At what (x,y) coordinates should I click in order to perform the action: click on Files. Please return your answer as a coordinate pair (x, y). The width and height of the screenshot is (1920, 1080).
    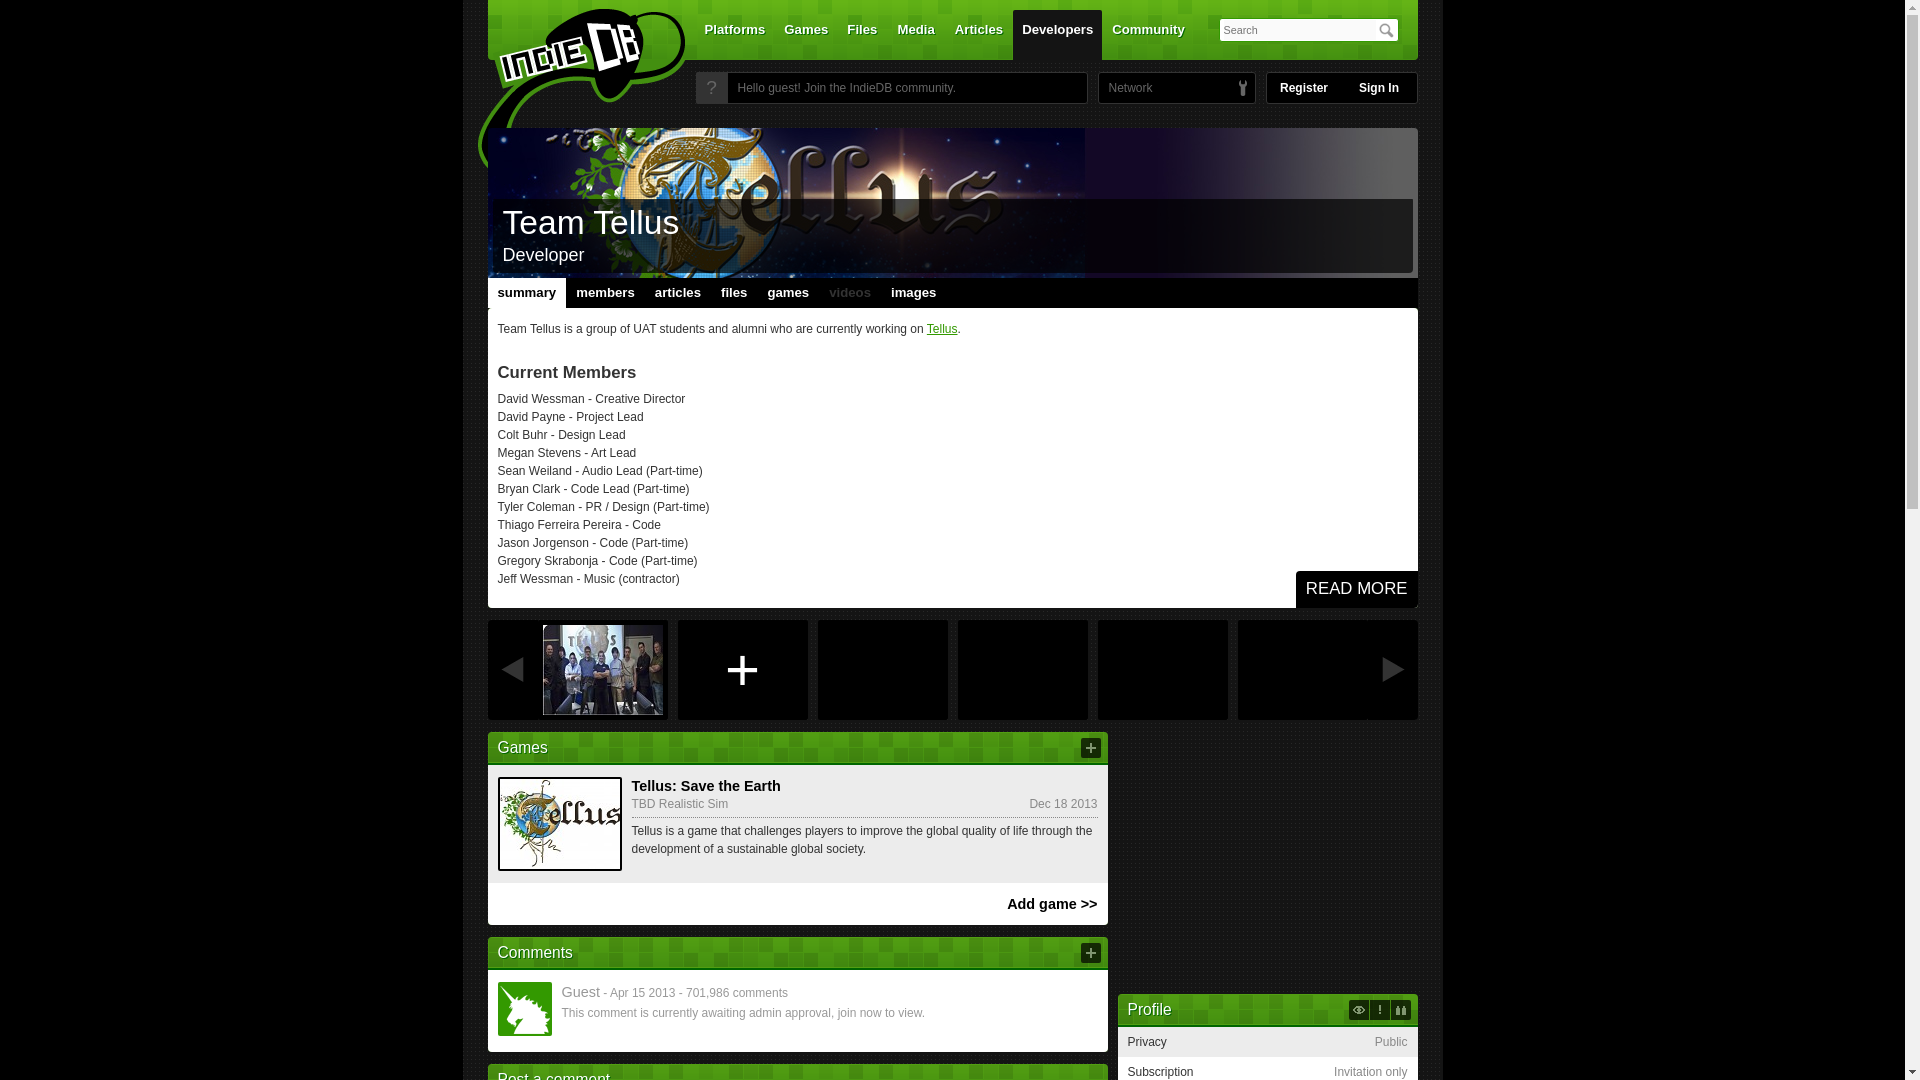
    Looking at the image, I should click on (861, 34).